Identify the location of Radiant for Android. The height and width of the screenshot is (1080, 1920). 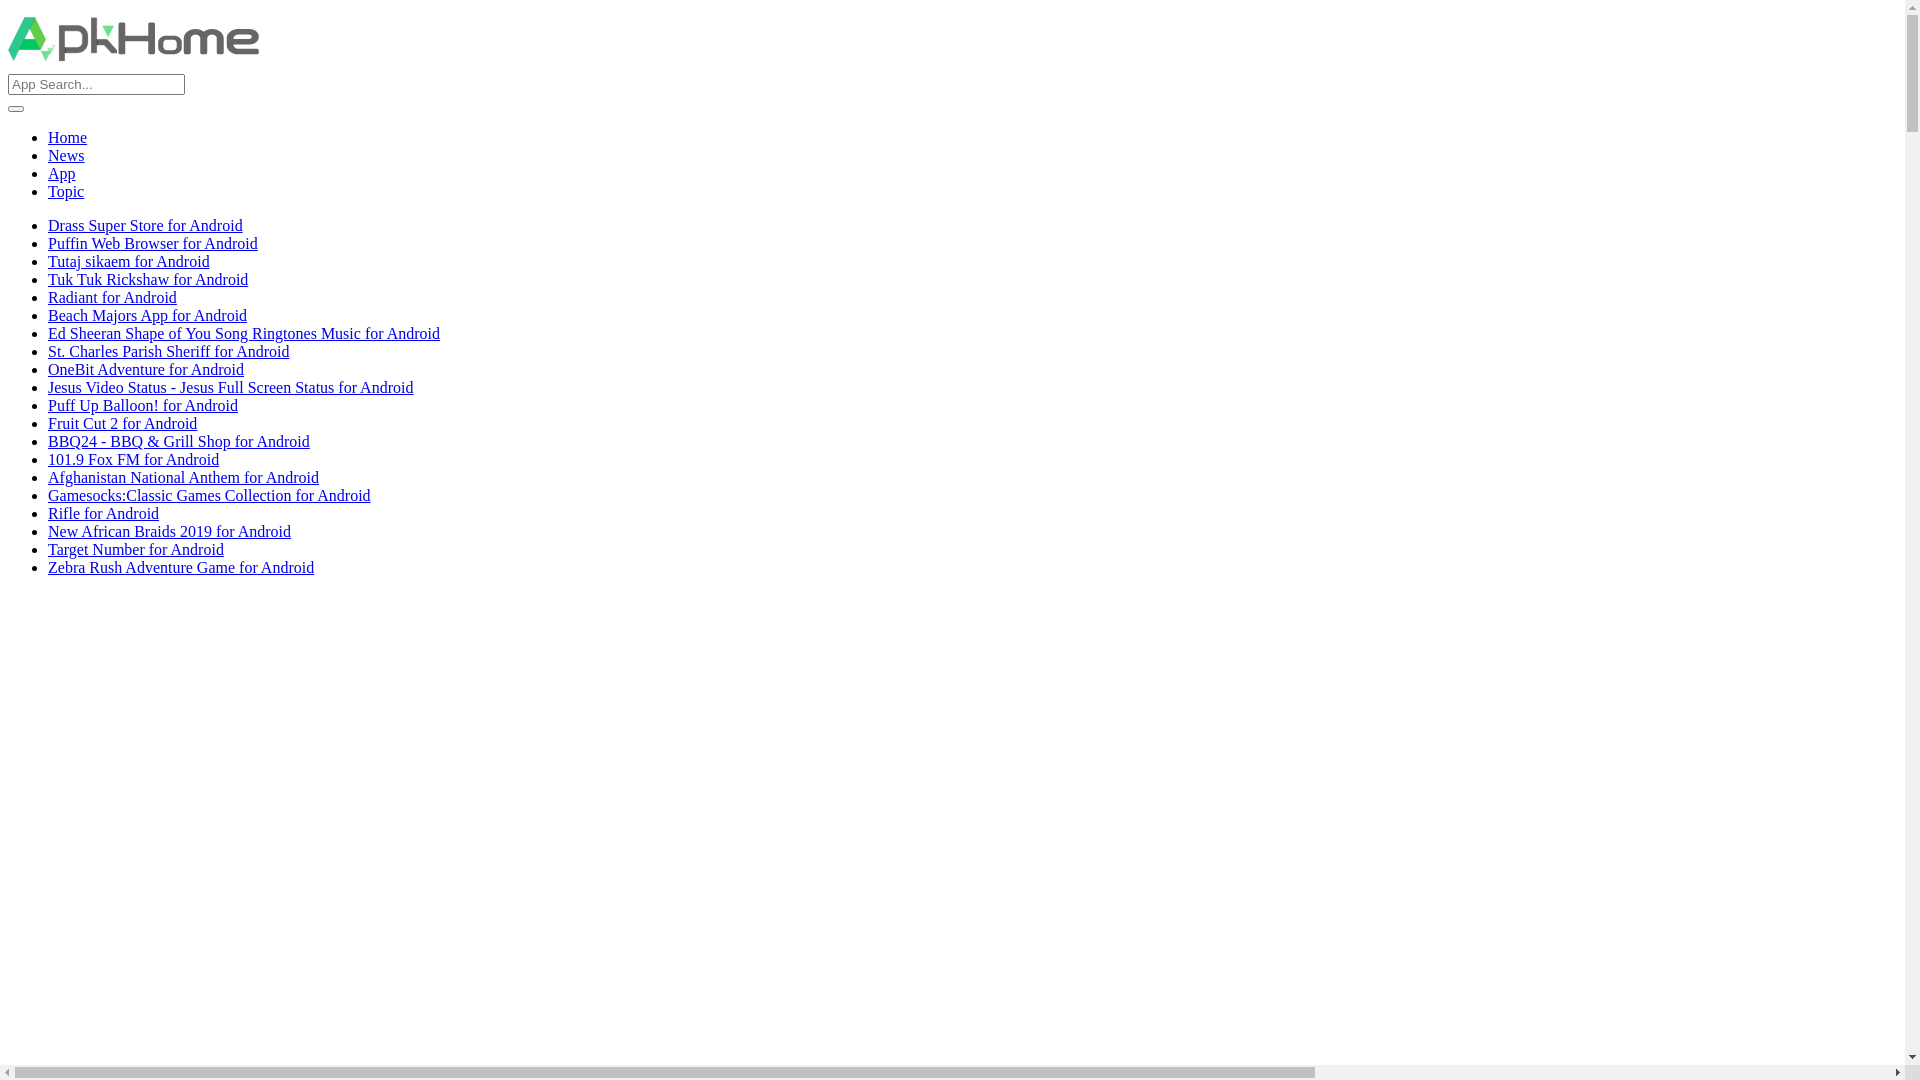
(112, 298).